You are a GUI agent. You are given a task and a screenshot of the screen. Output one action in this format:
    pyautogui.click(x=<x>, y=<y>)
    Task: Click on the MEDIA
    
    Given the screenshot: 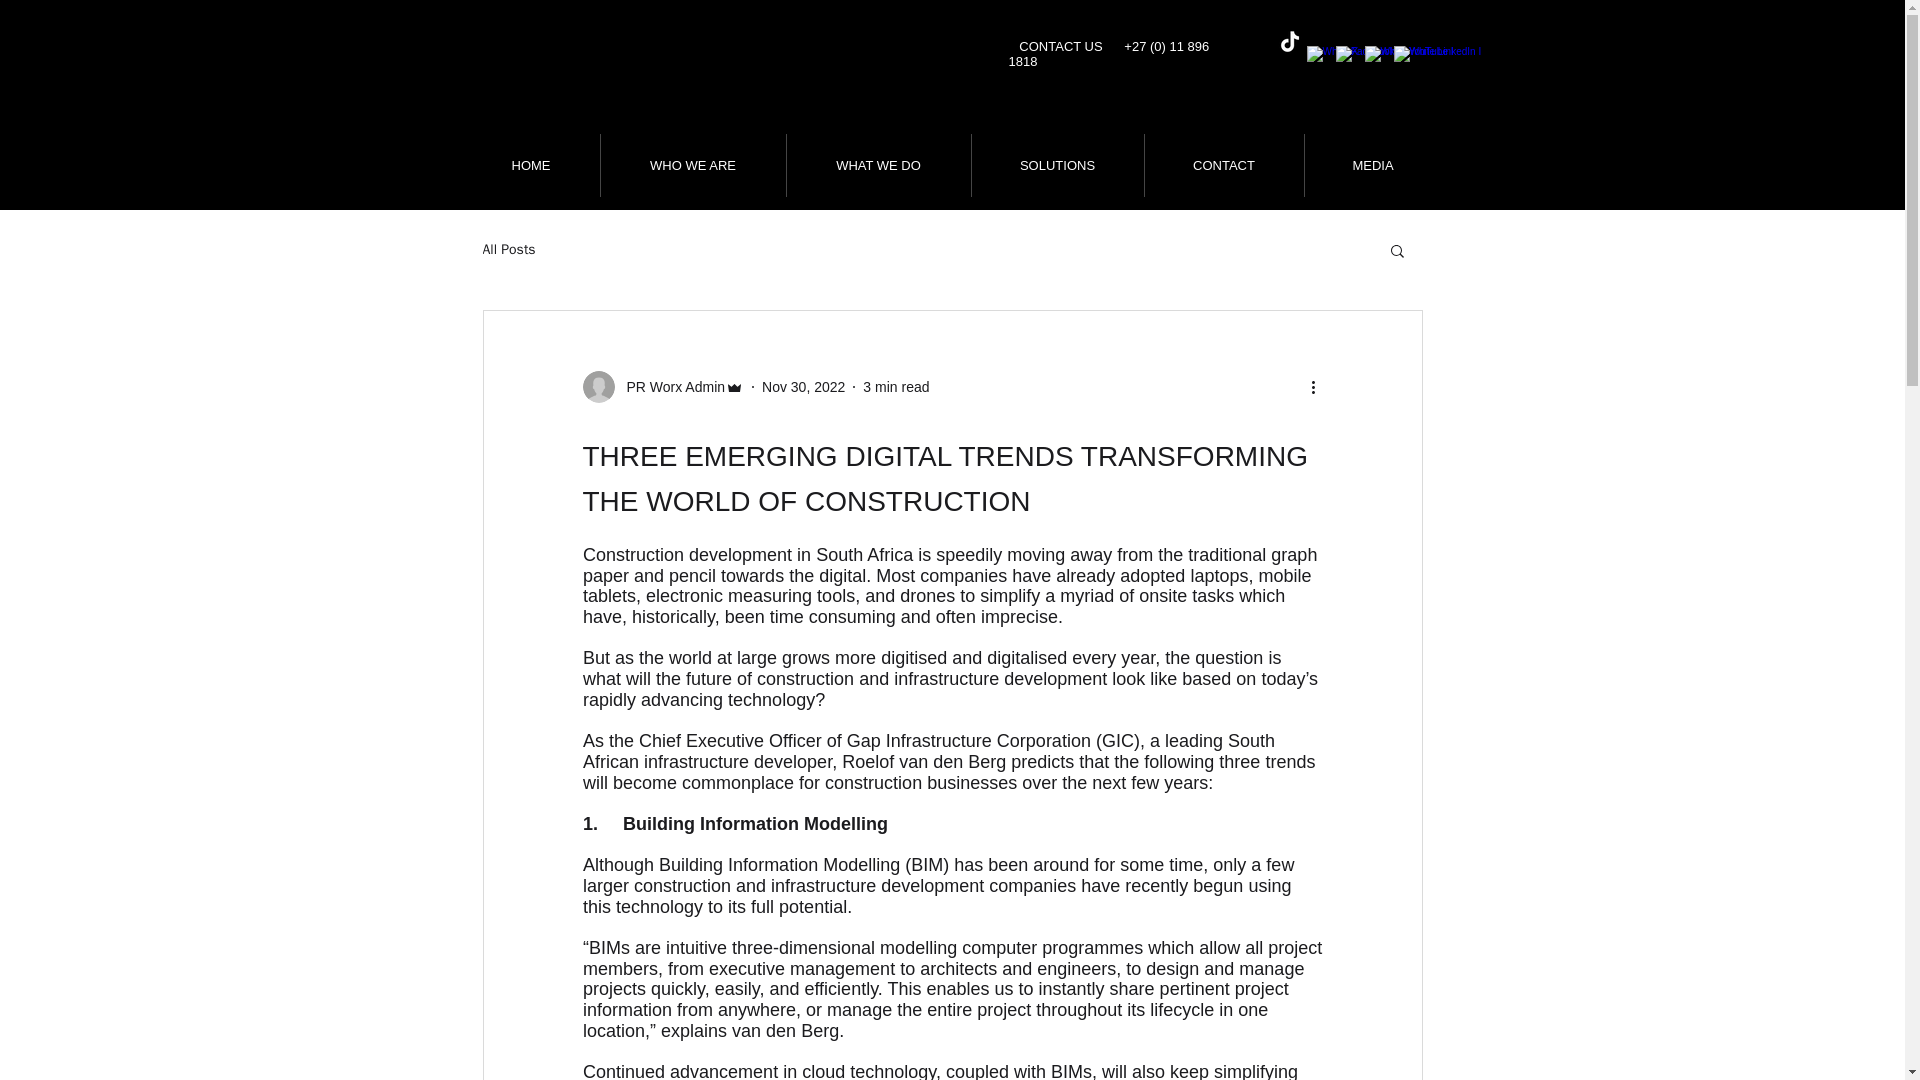 What is the action you would take?
    pyautogui.click(x=1372, y=164)
    